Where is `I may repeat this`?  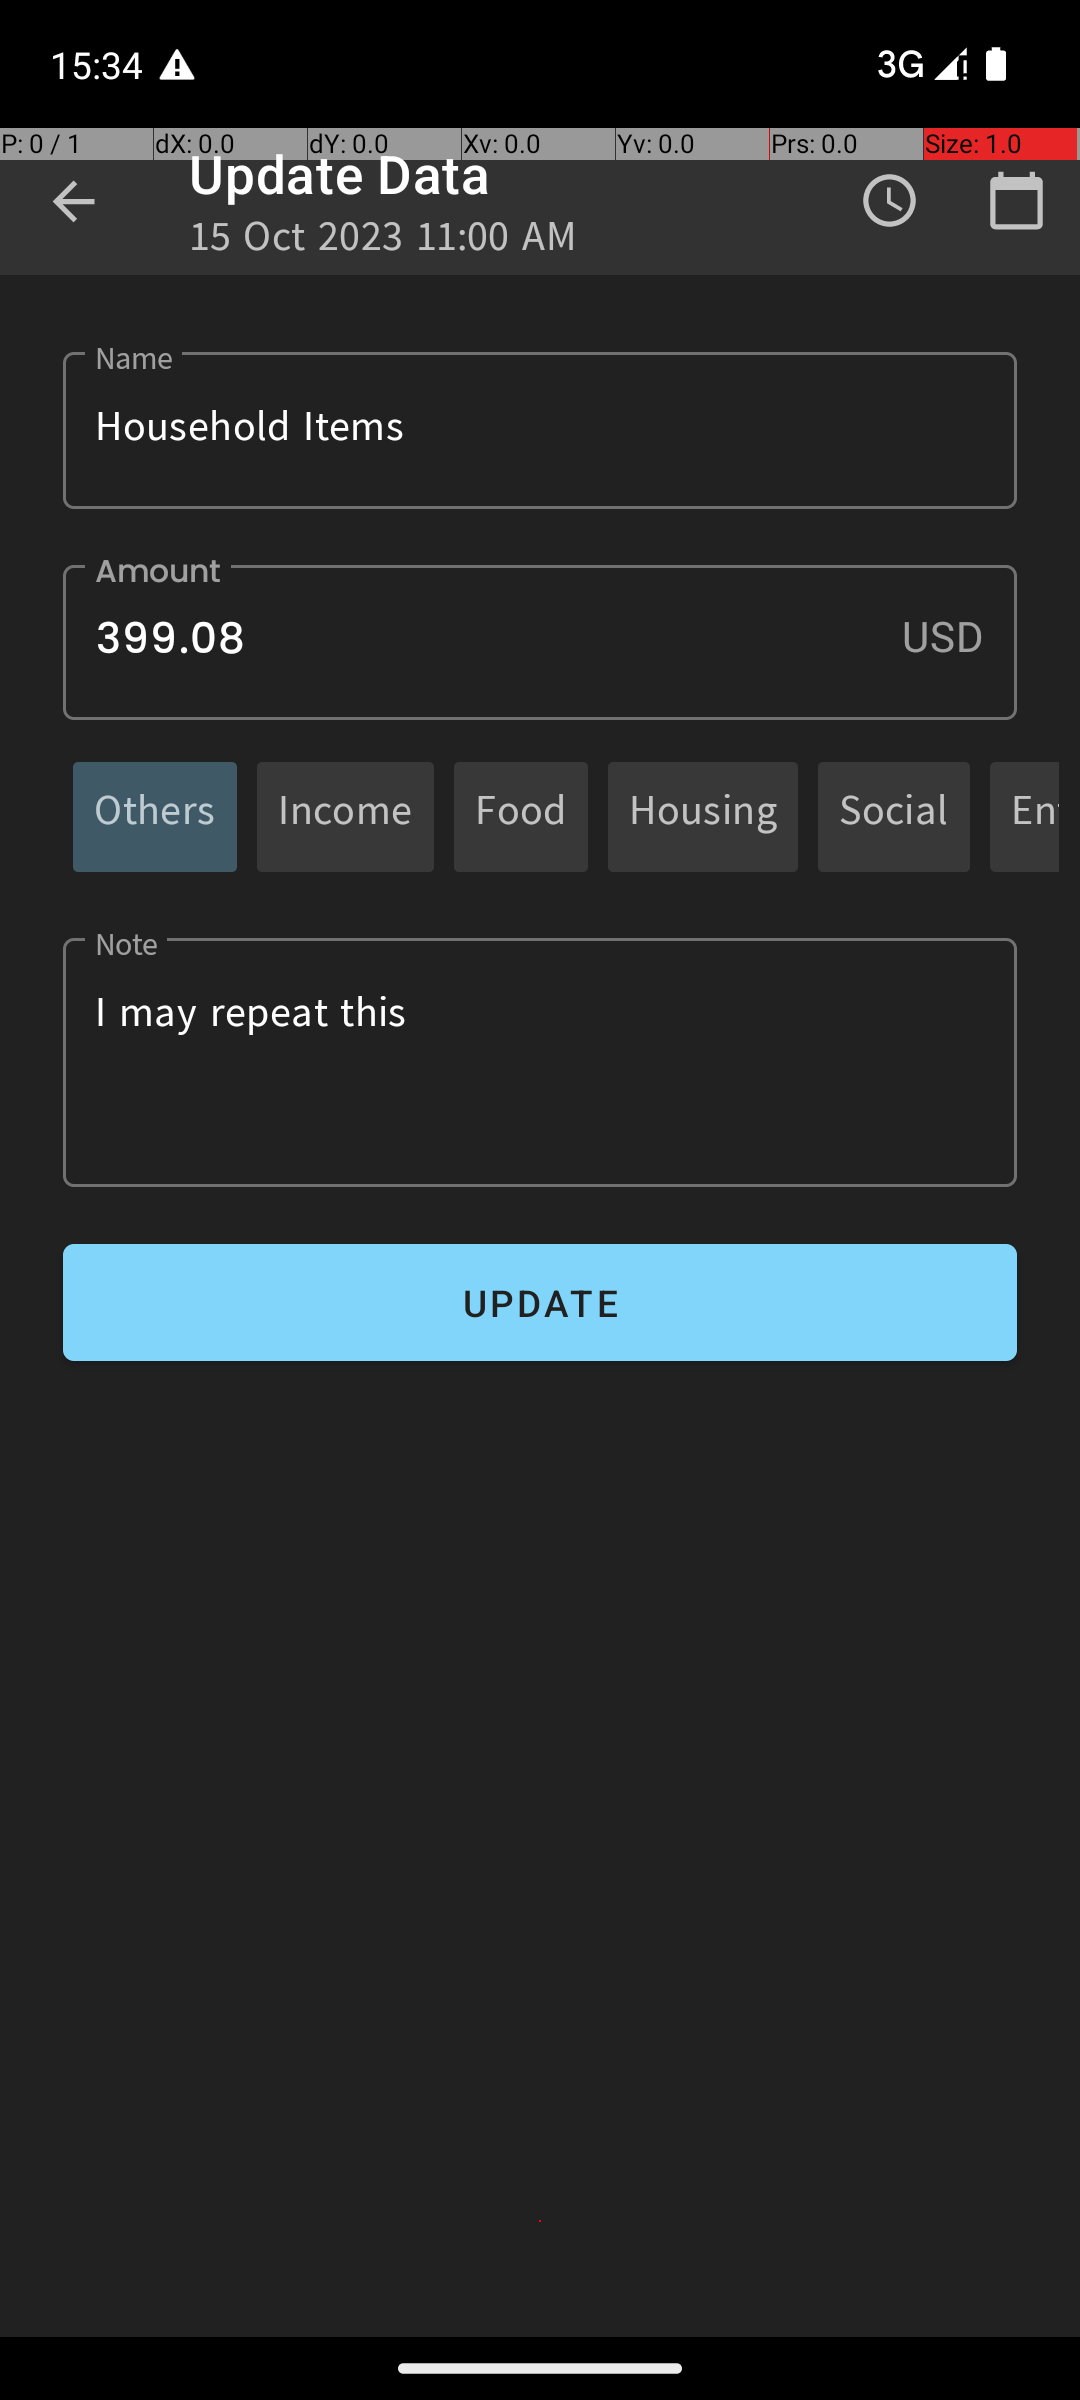 I may repeat this is located at coordinates (540, 1062).